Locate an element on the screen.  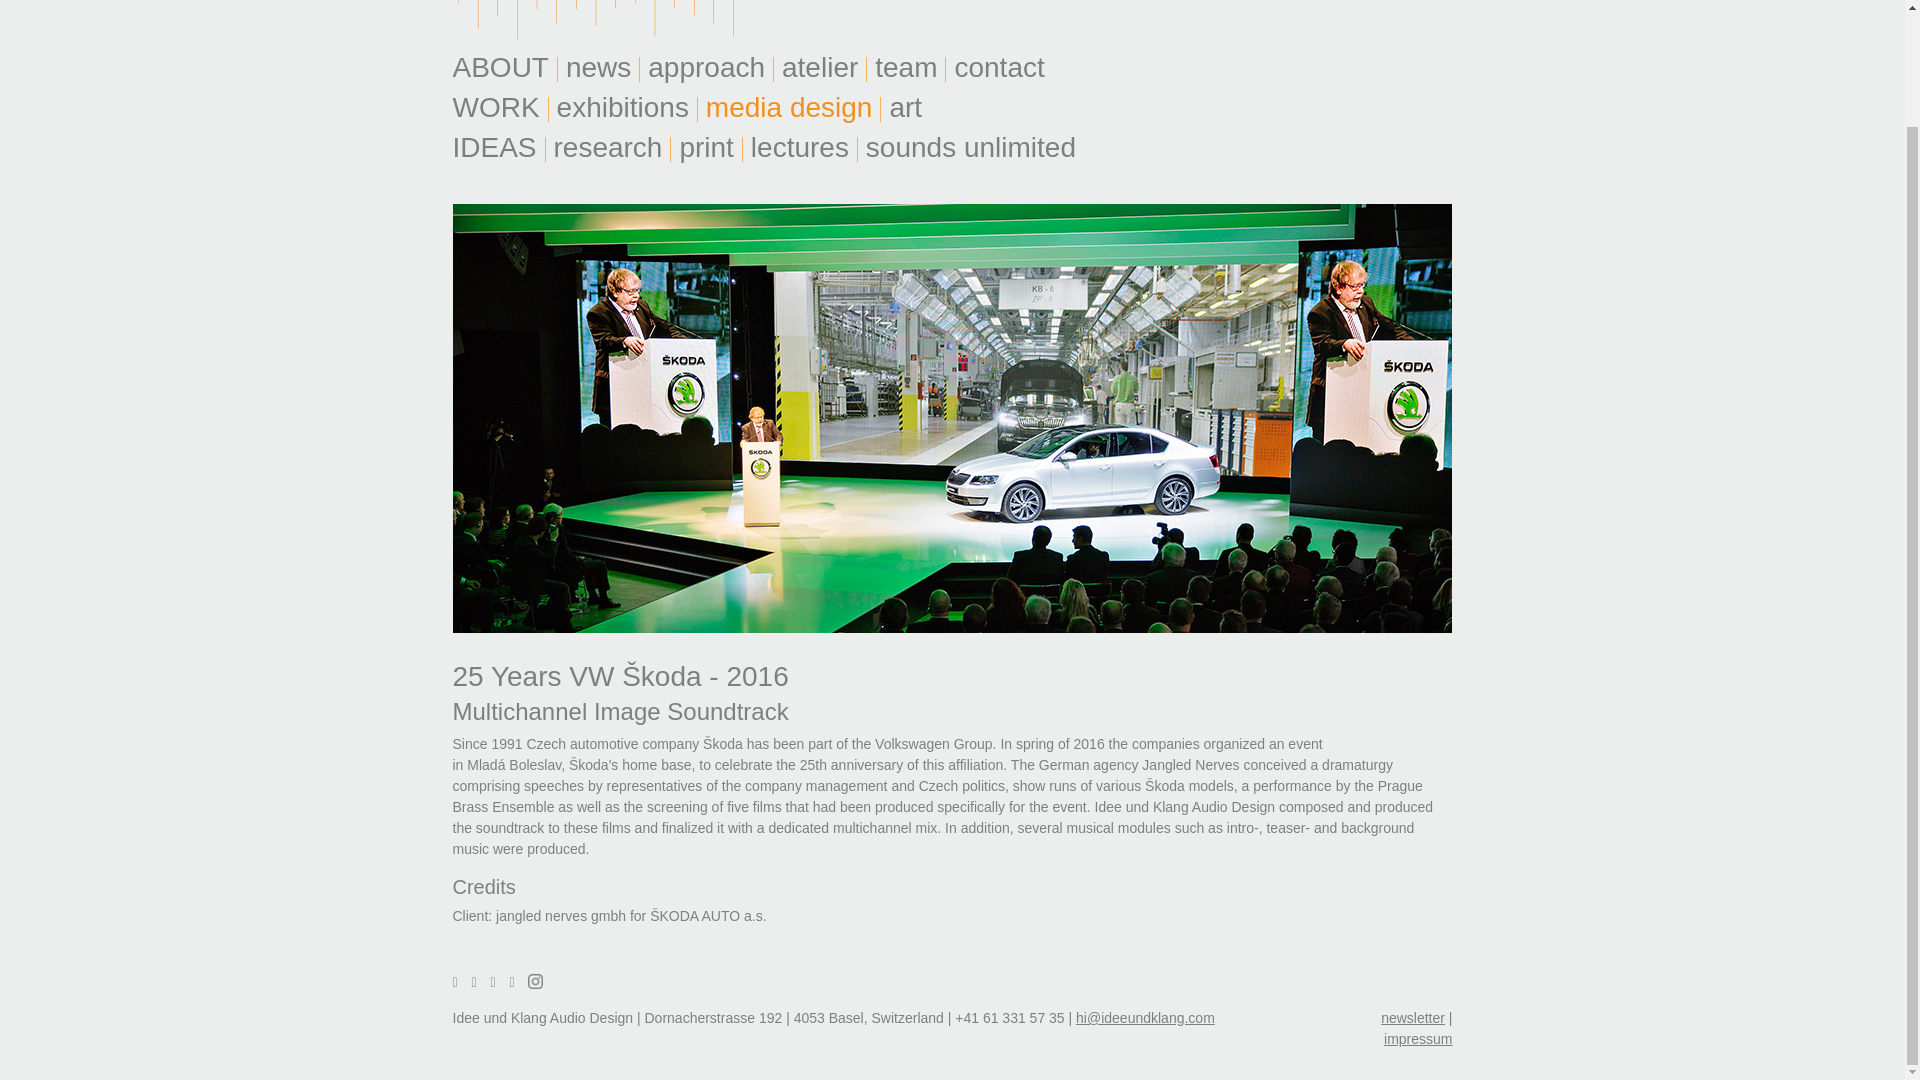
research is located at coordinates (606, 147).